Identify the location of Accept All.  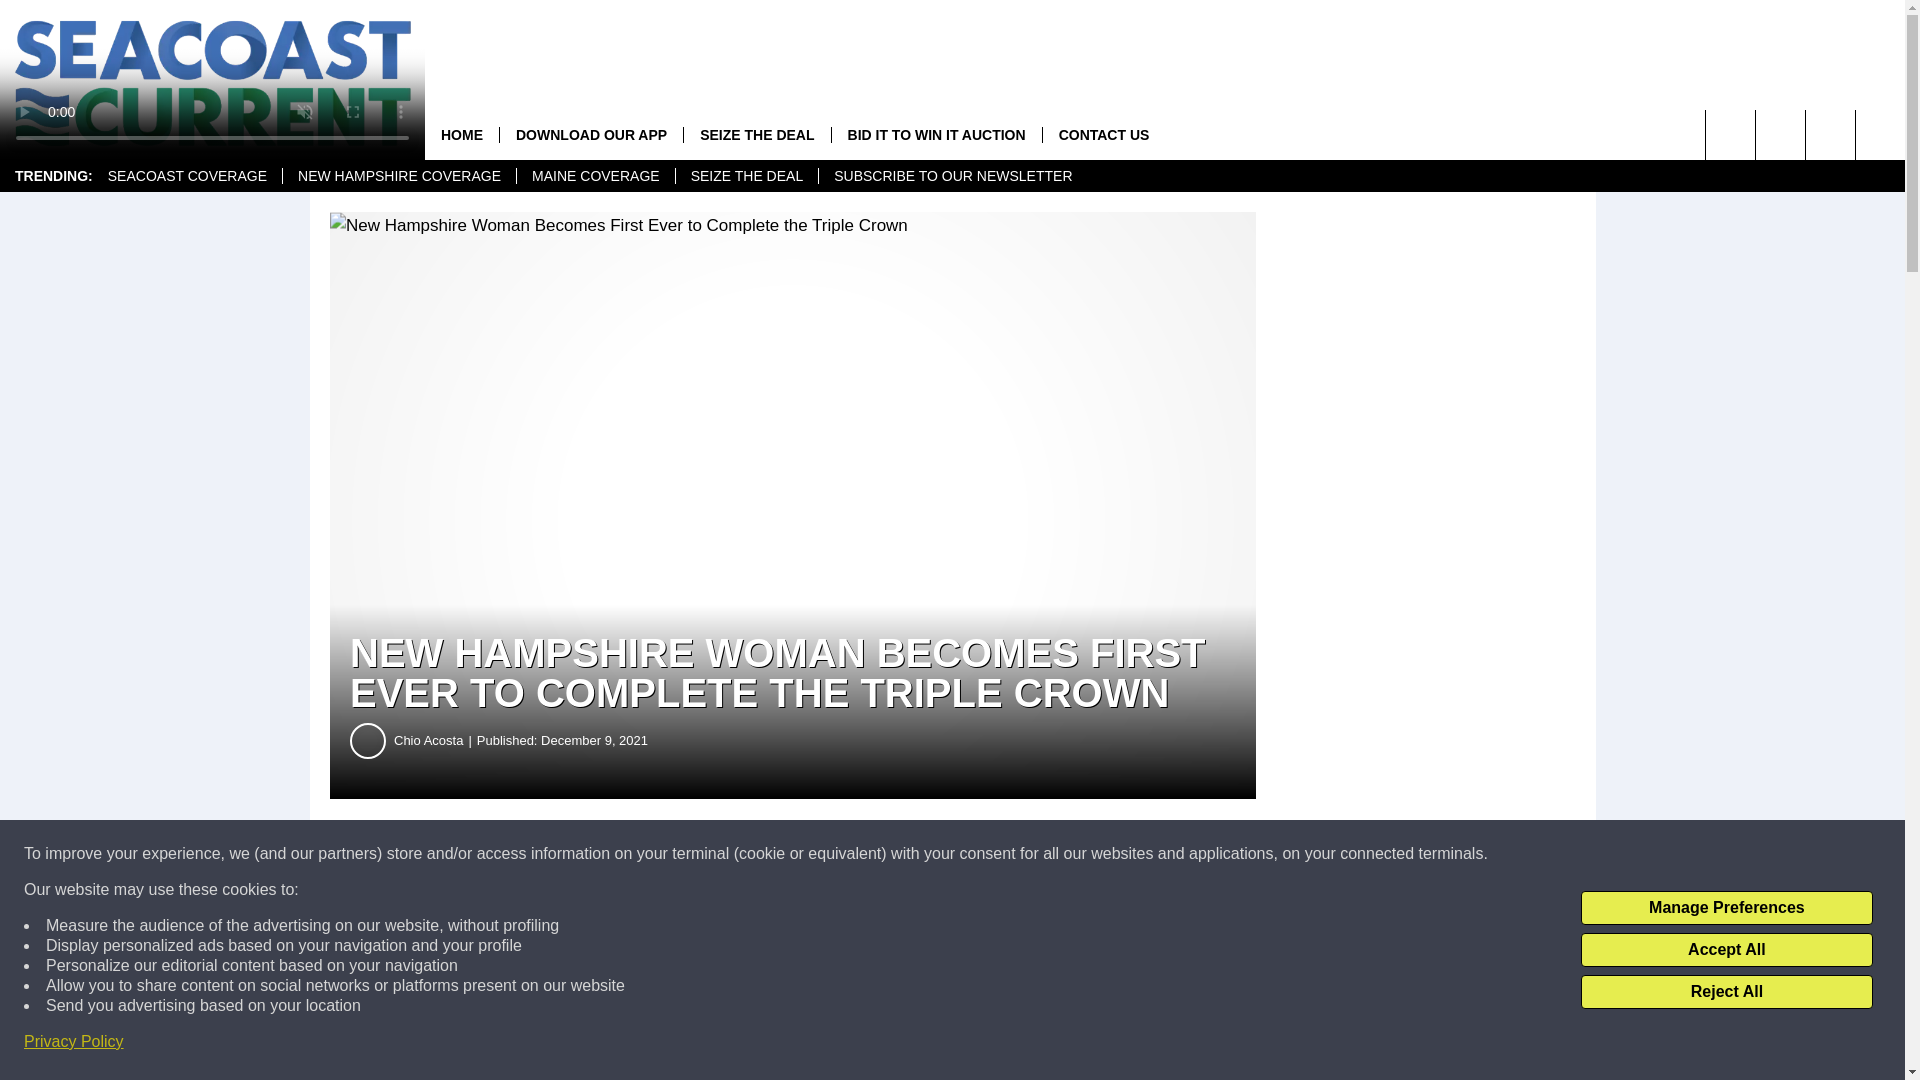
(1726, 950).